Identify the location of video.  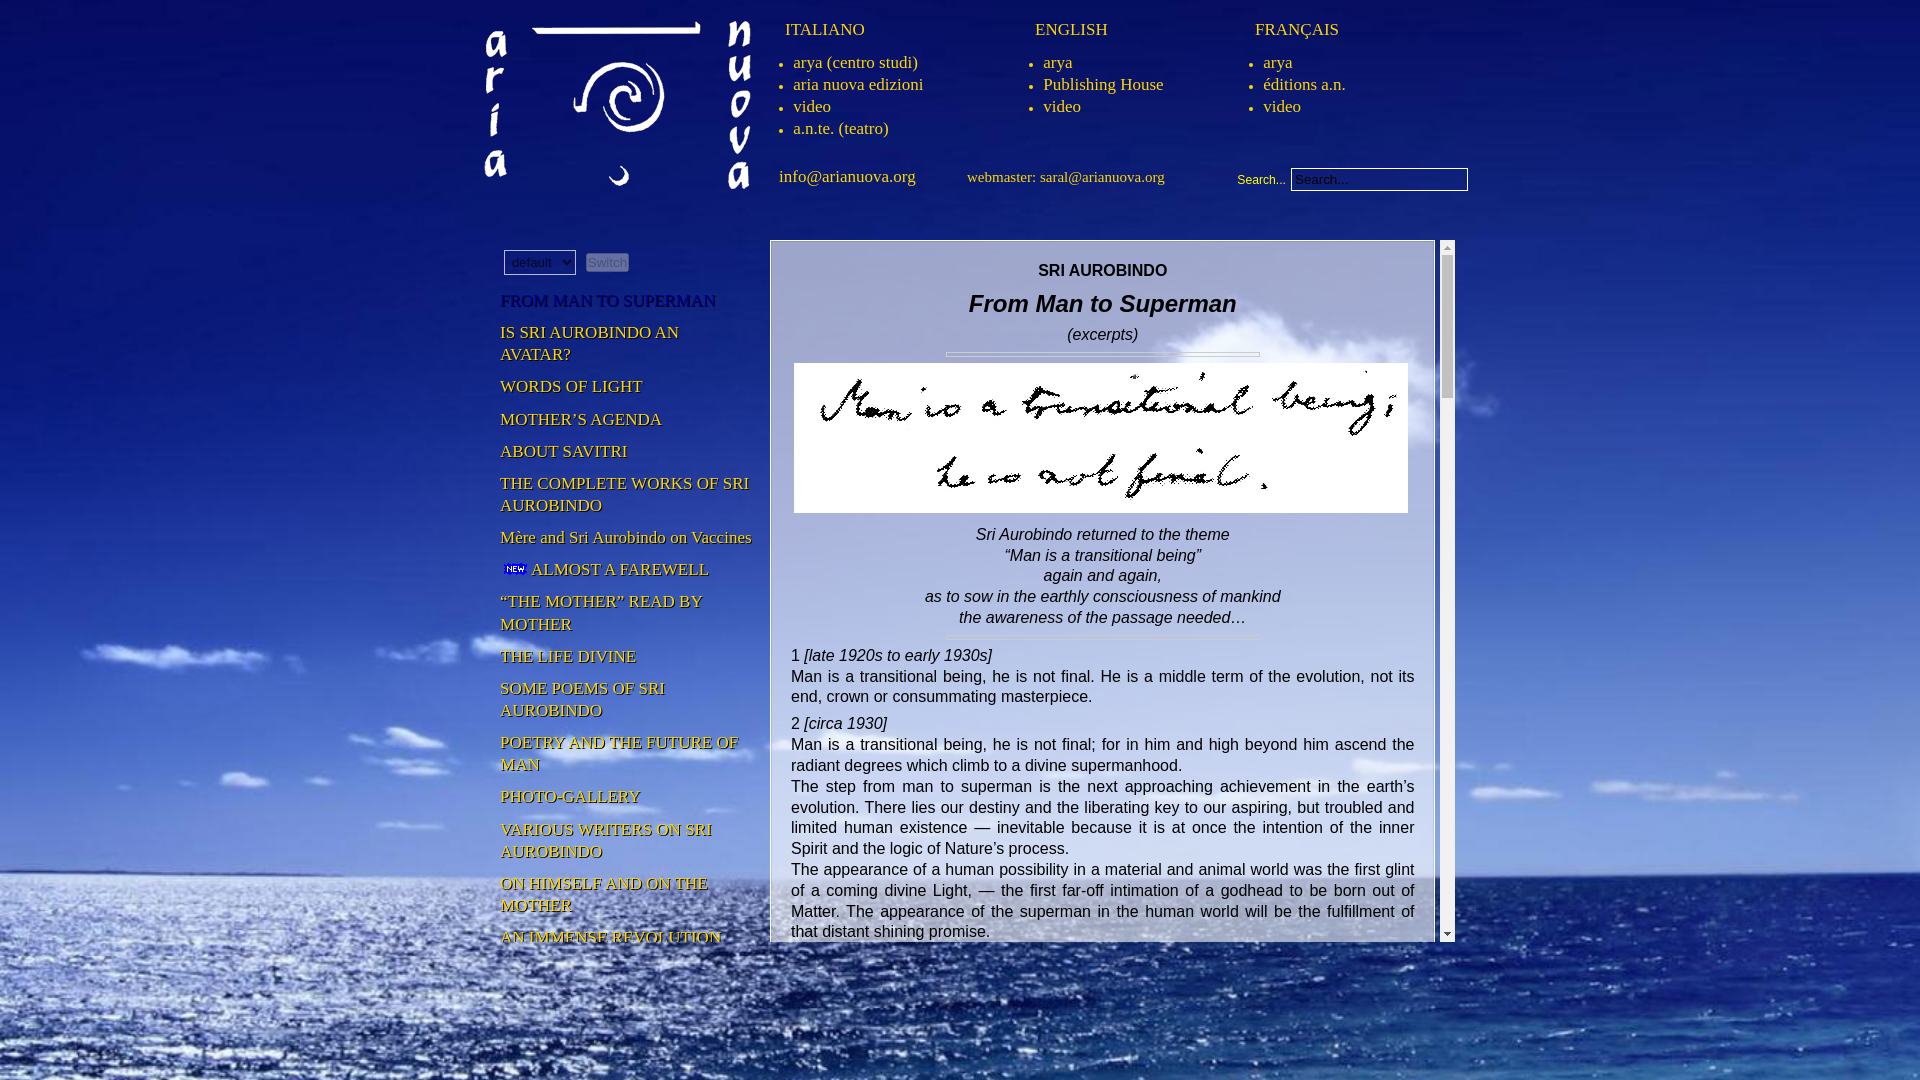
(1282, 106).